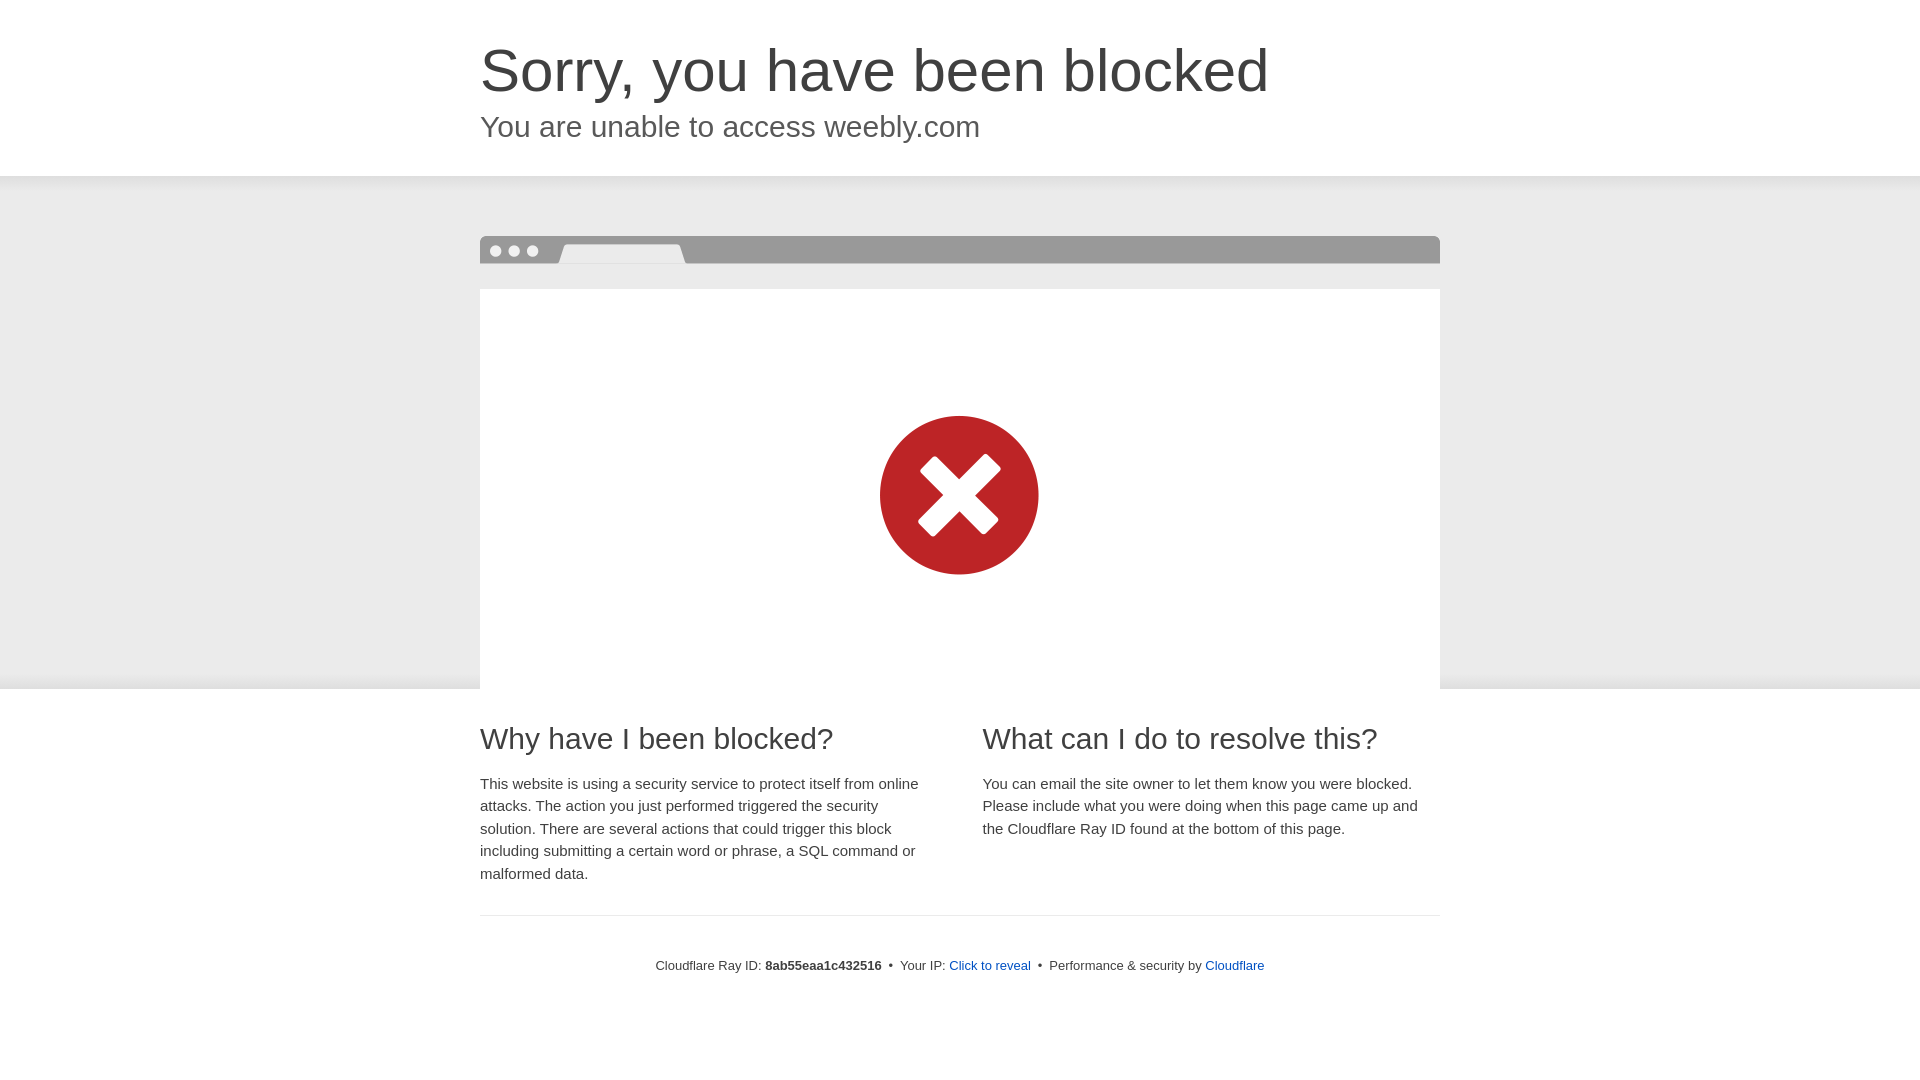 The image size is (1920, 1080). What do you see at coordinates (1234, 965) in the screenshot?
I see `Cloudflare` at bounding box center [1234, 965].